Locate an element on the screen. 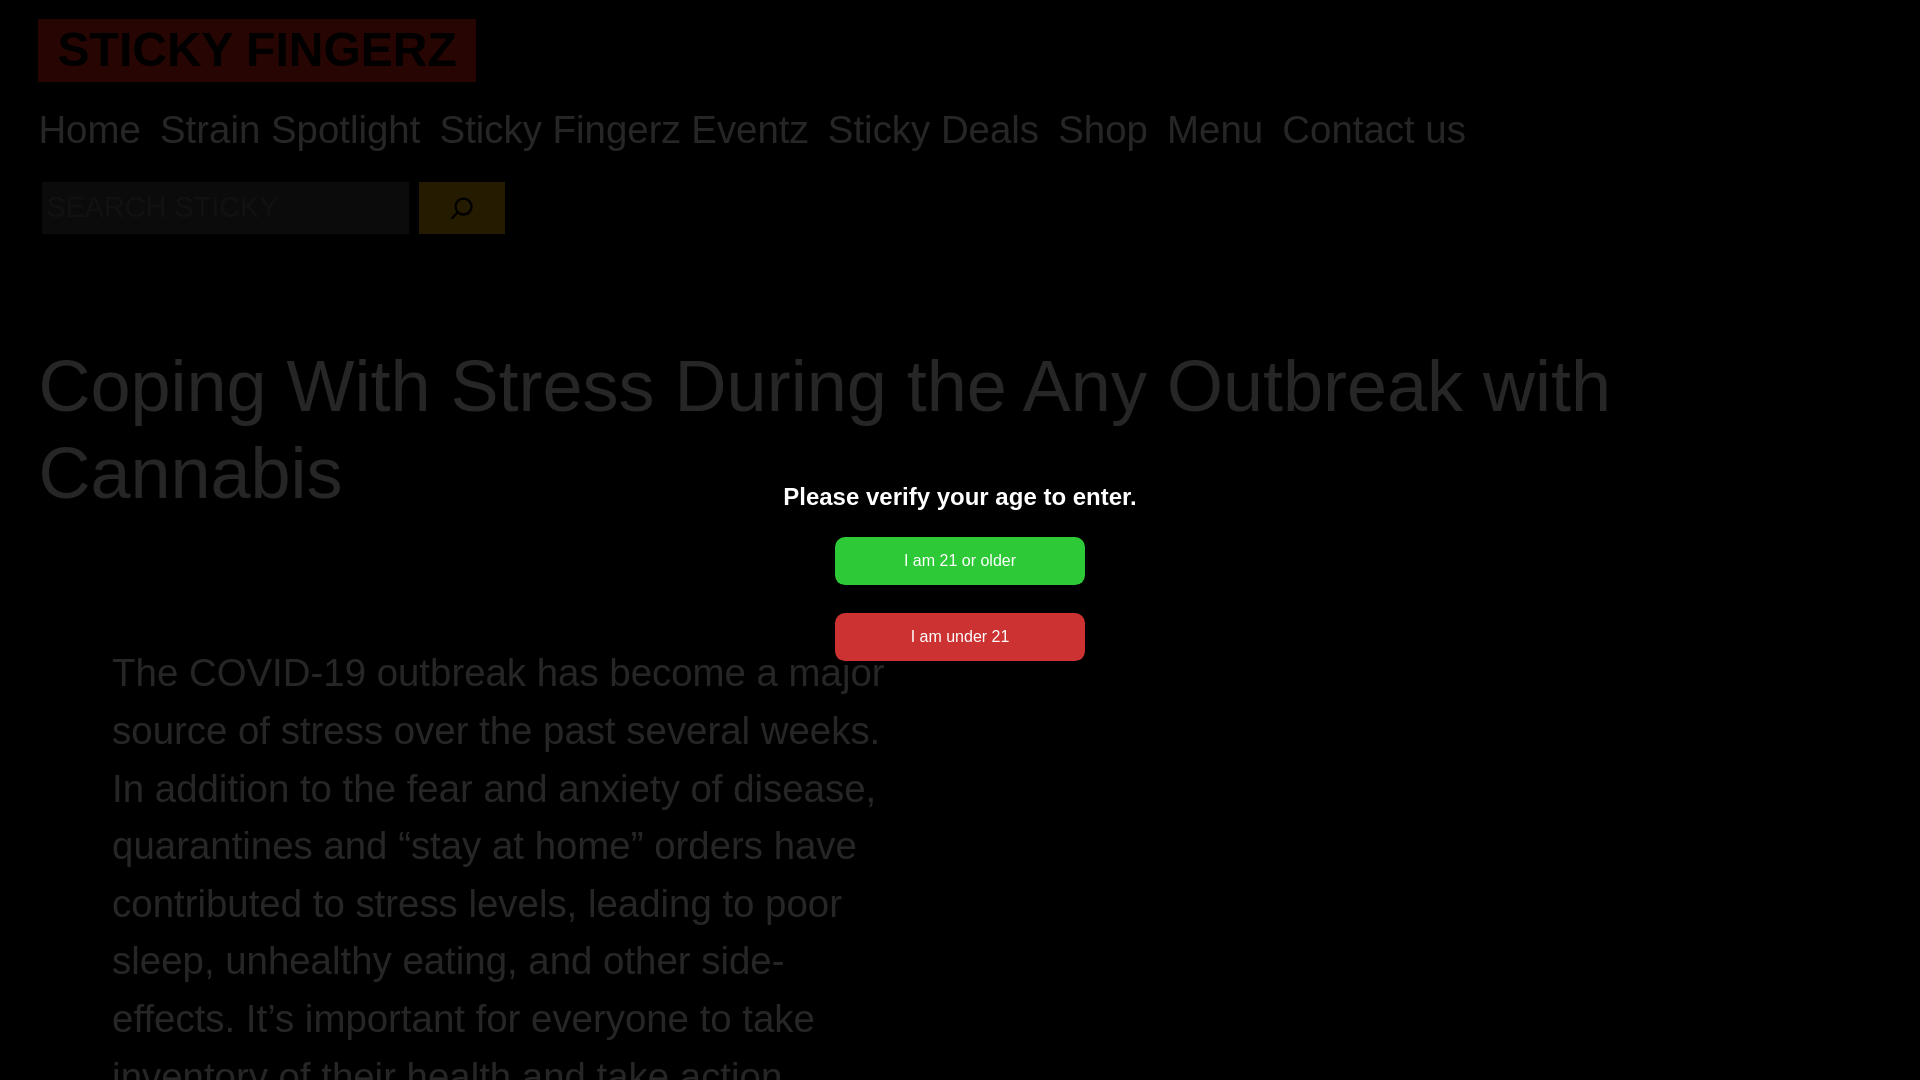  Sticky Fingerz Eventz is located at coordinates (624, 130).